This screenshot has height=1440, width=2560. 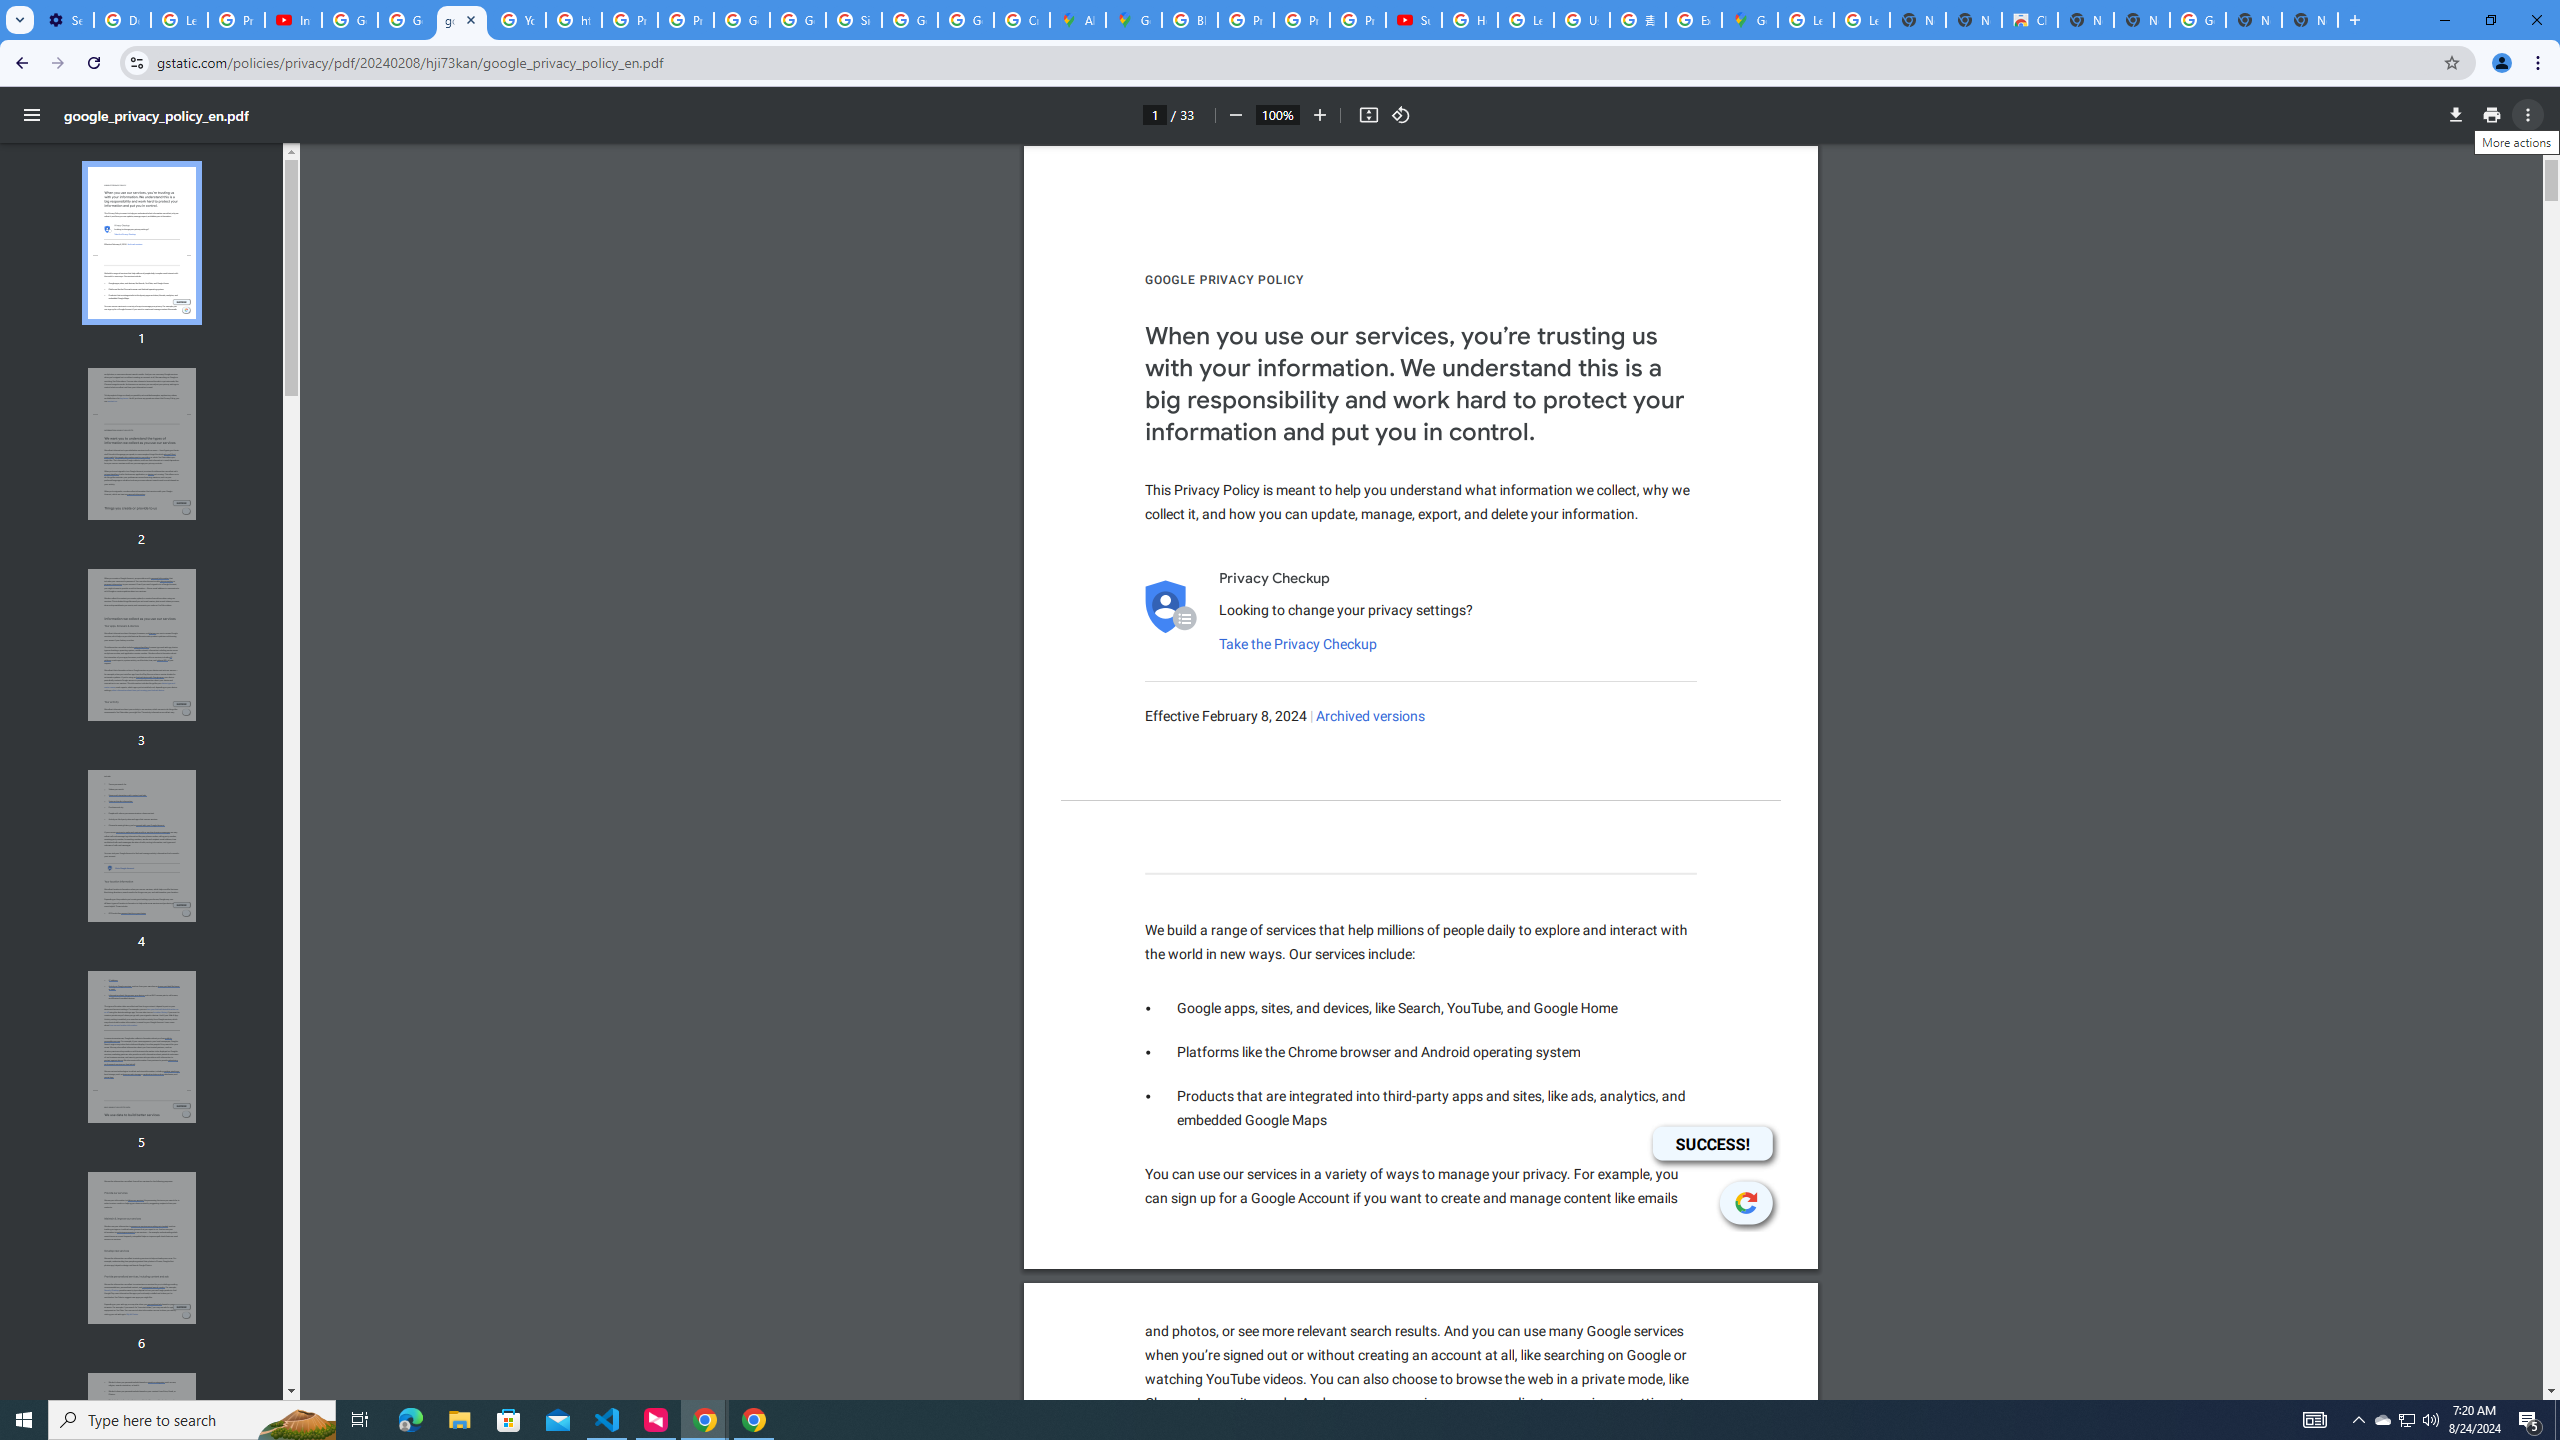 I want to click on Zoom out, so click(x=1234, y=115).